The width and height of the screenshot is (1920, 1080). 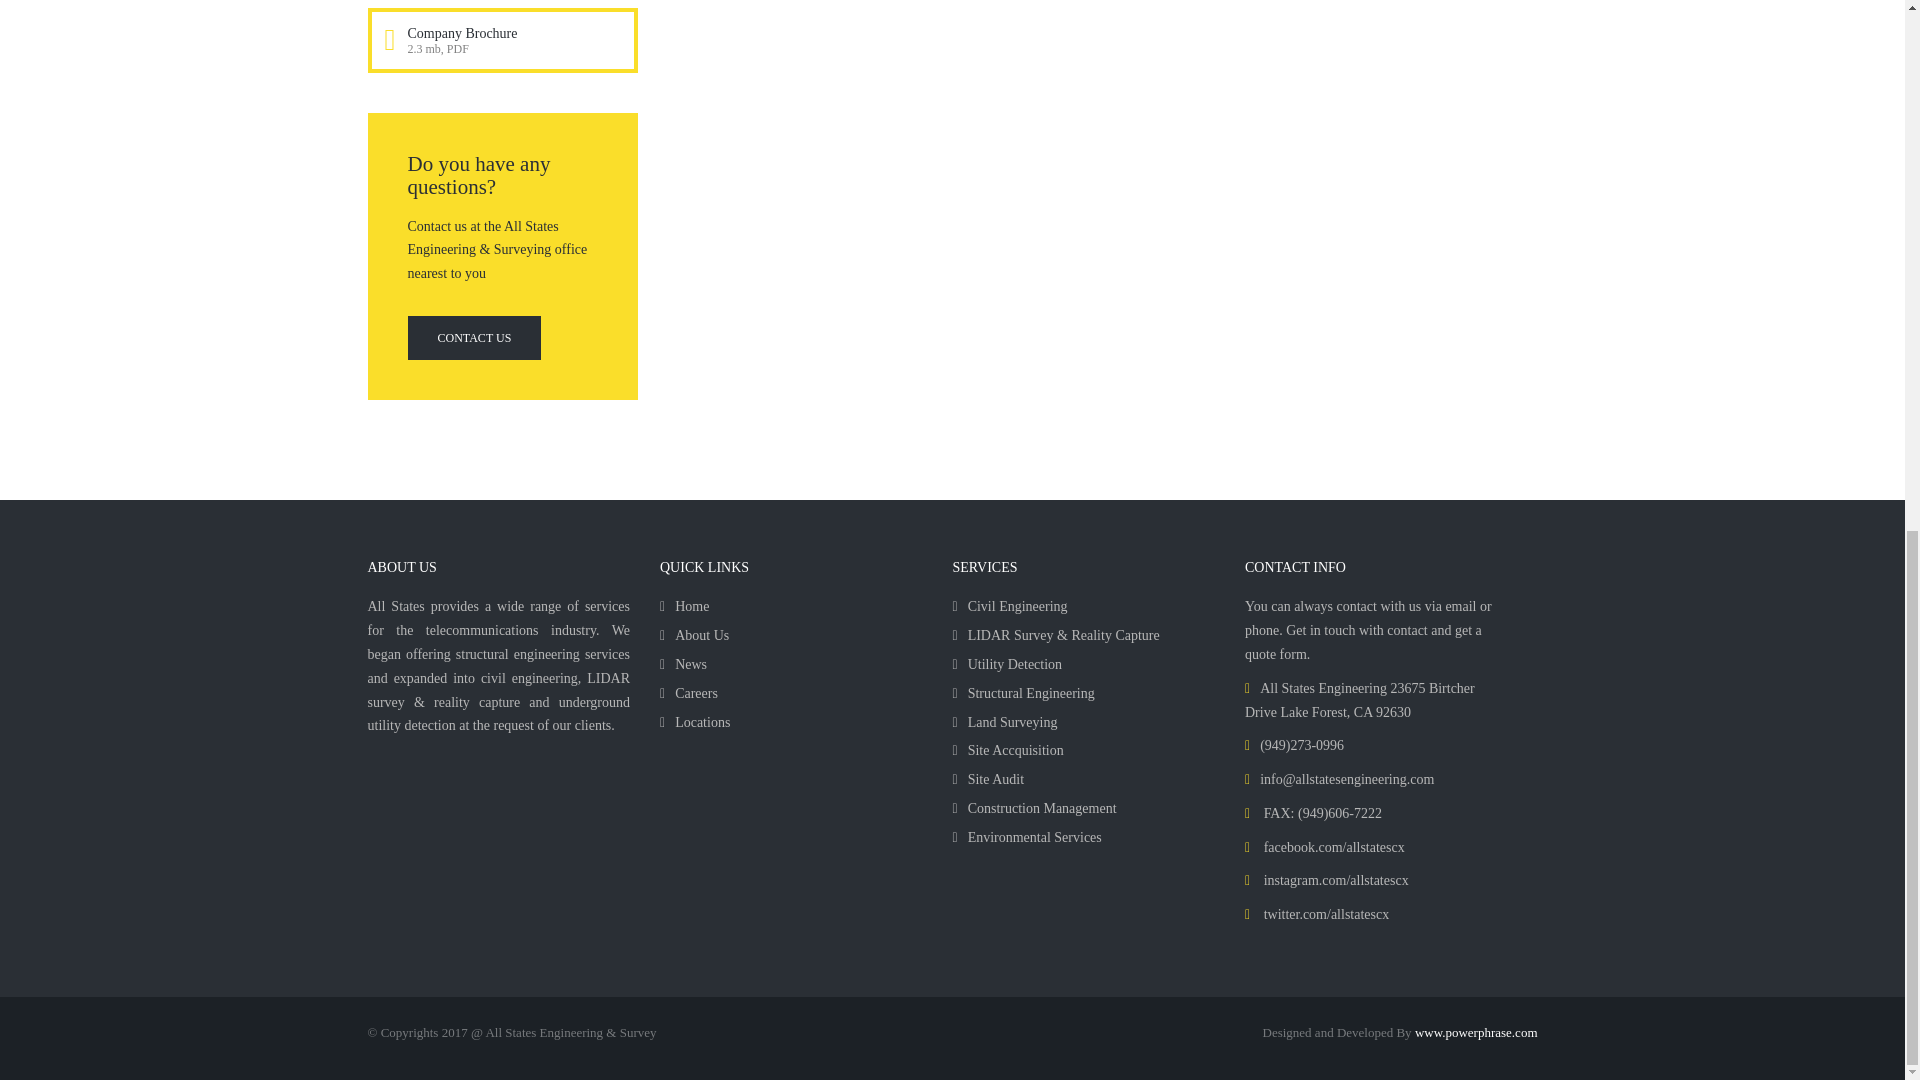 I want to click on Site Accquisition, so click(x=1008, y=750).